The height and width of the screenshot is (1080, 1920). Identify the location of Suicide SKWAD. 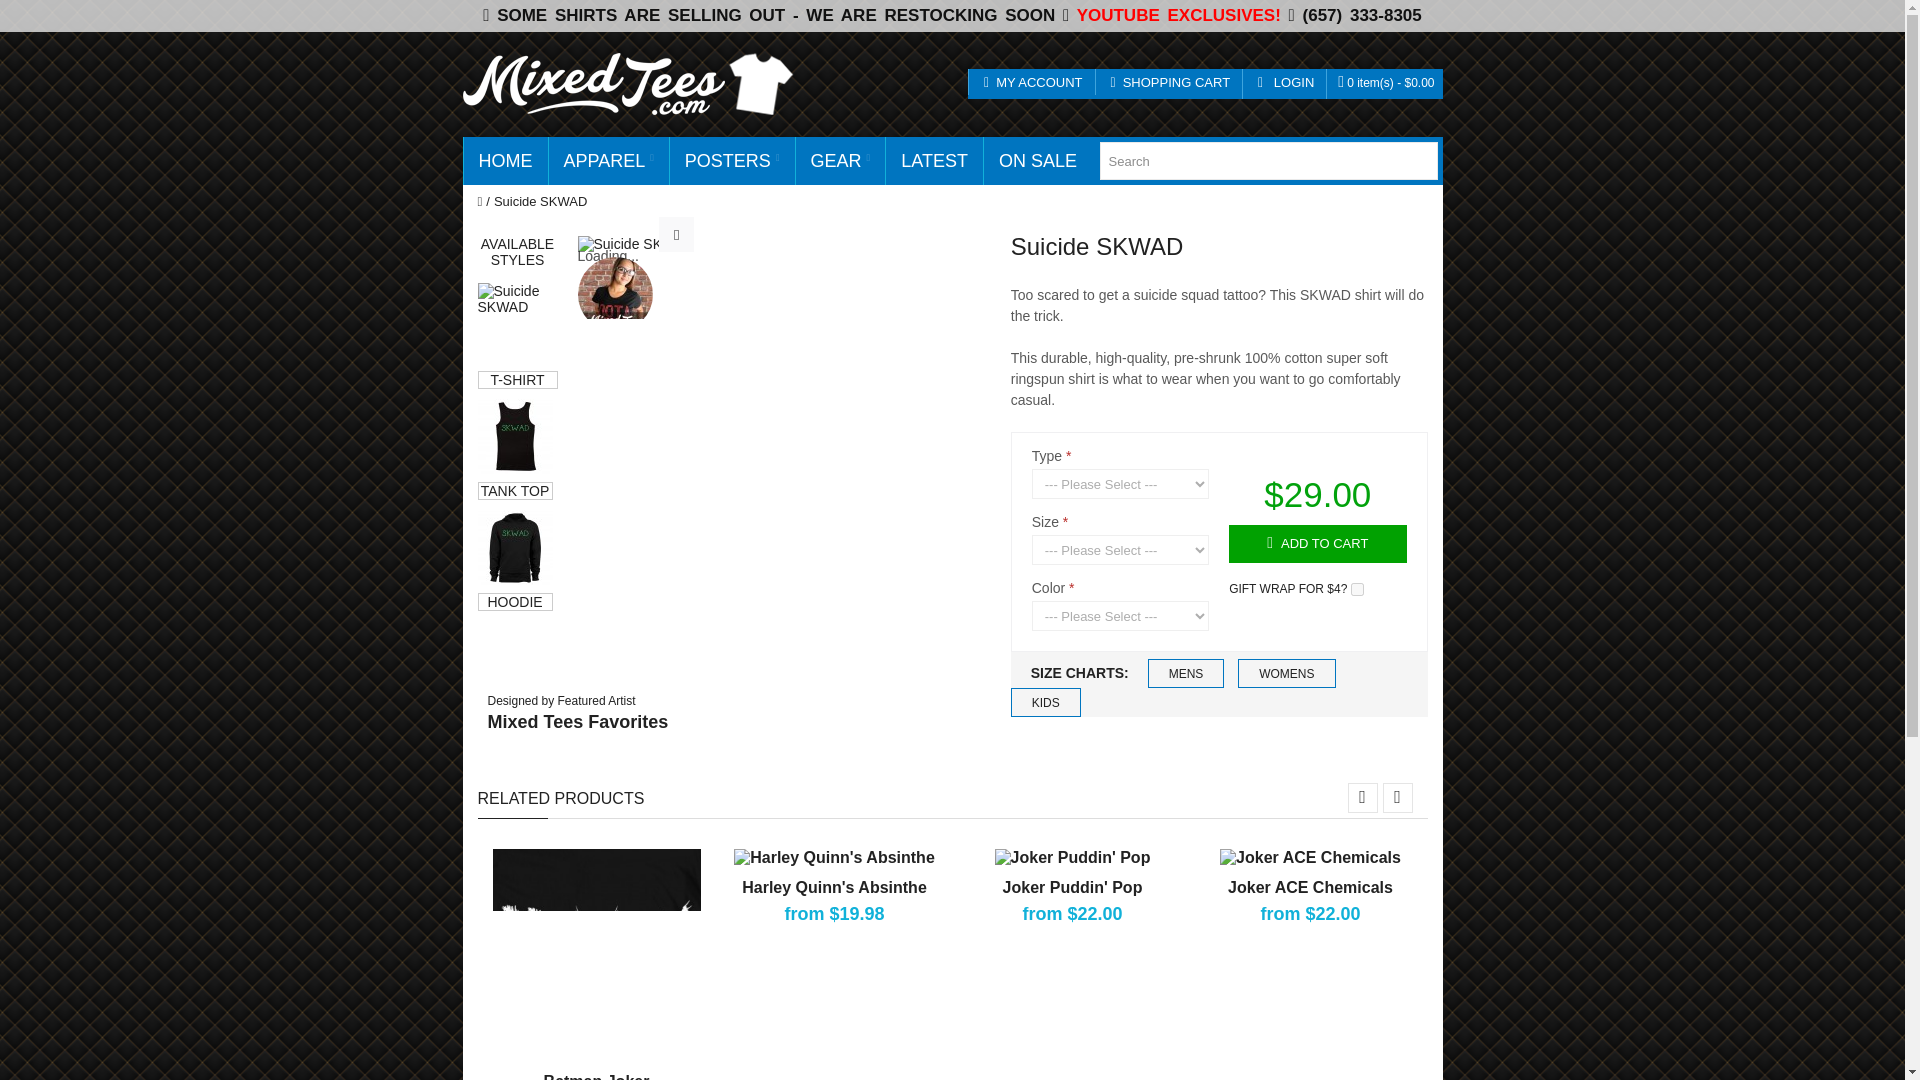
(518, 322).